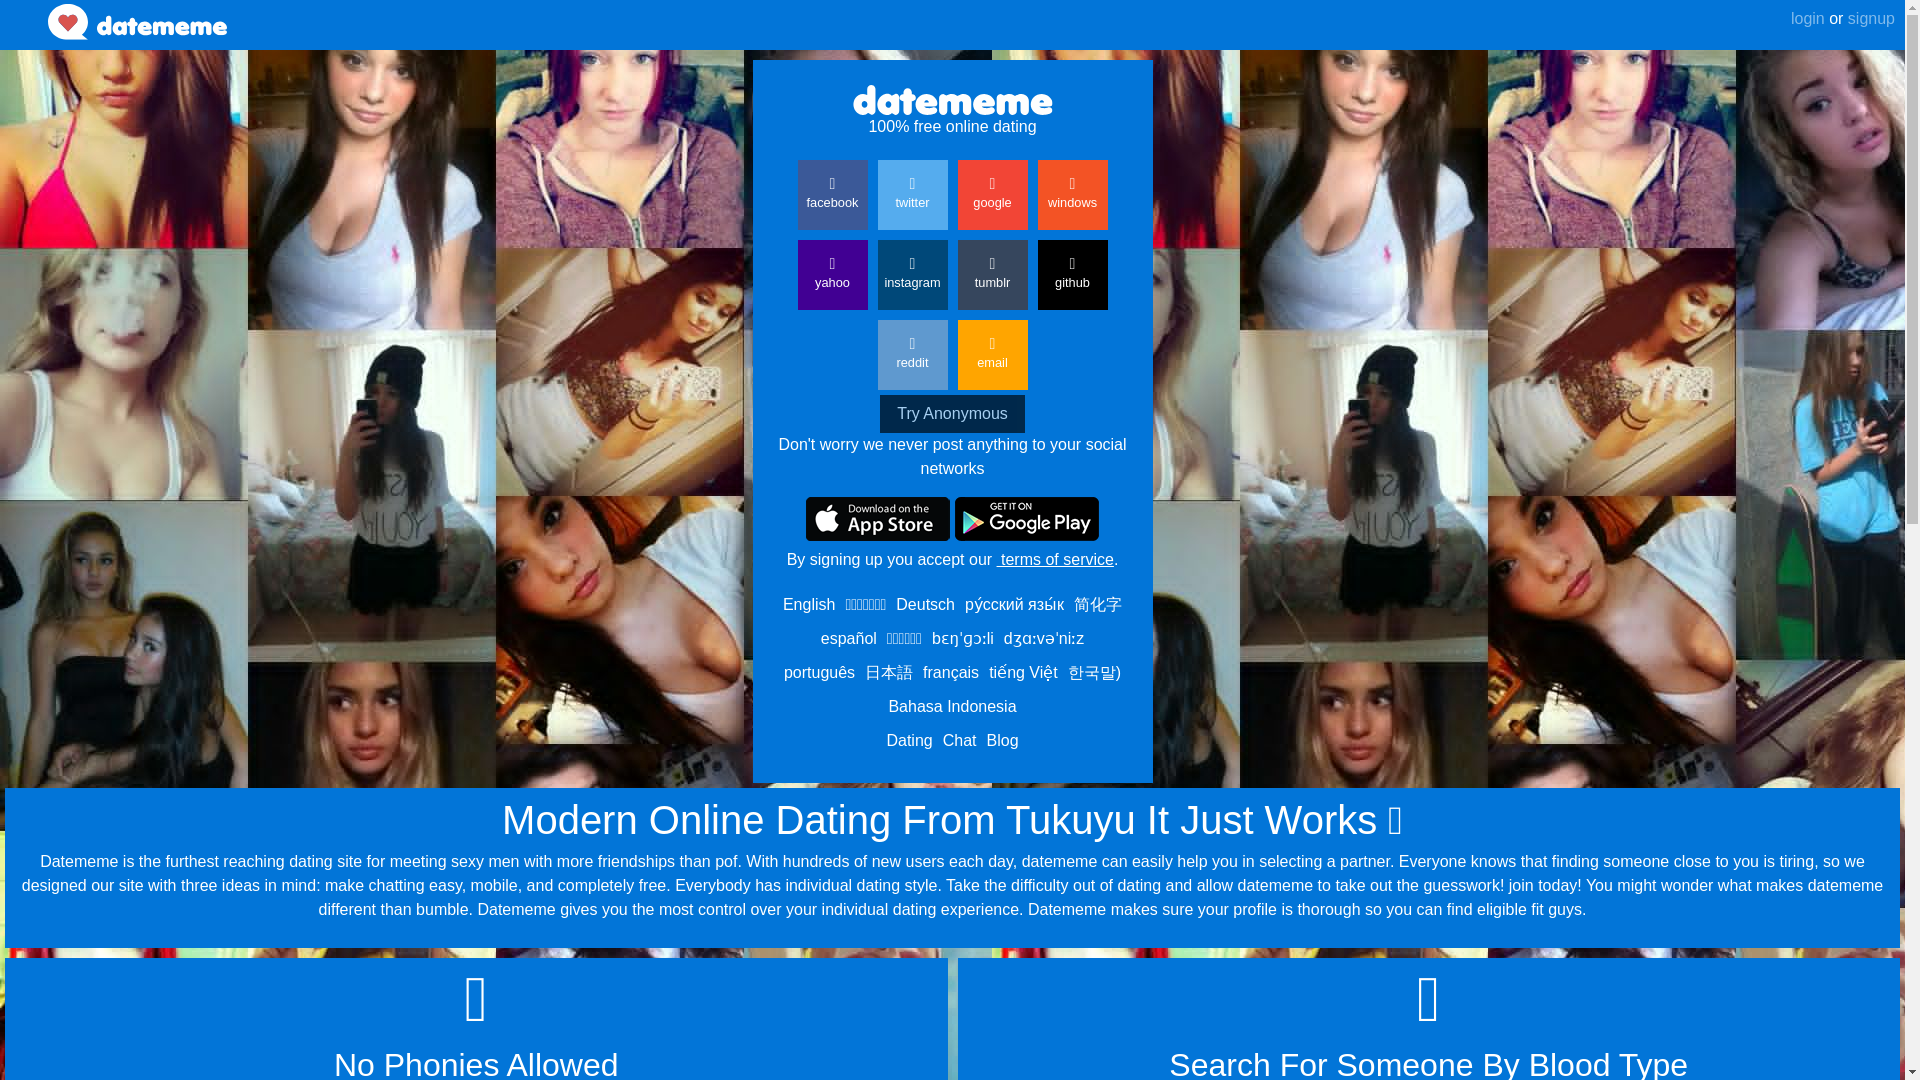 The image size is (1920, 1080). Describe the element at coordinates (951, 706) in the screenshot. I see `Bahasa Indonesia` at that location.